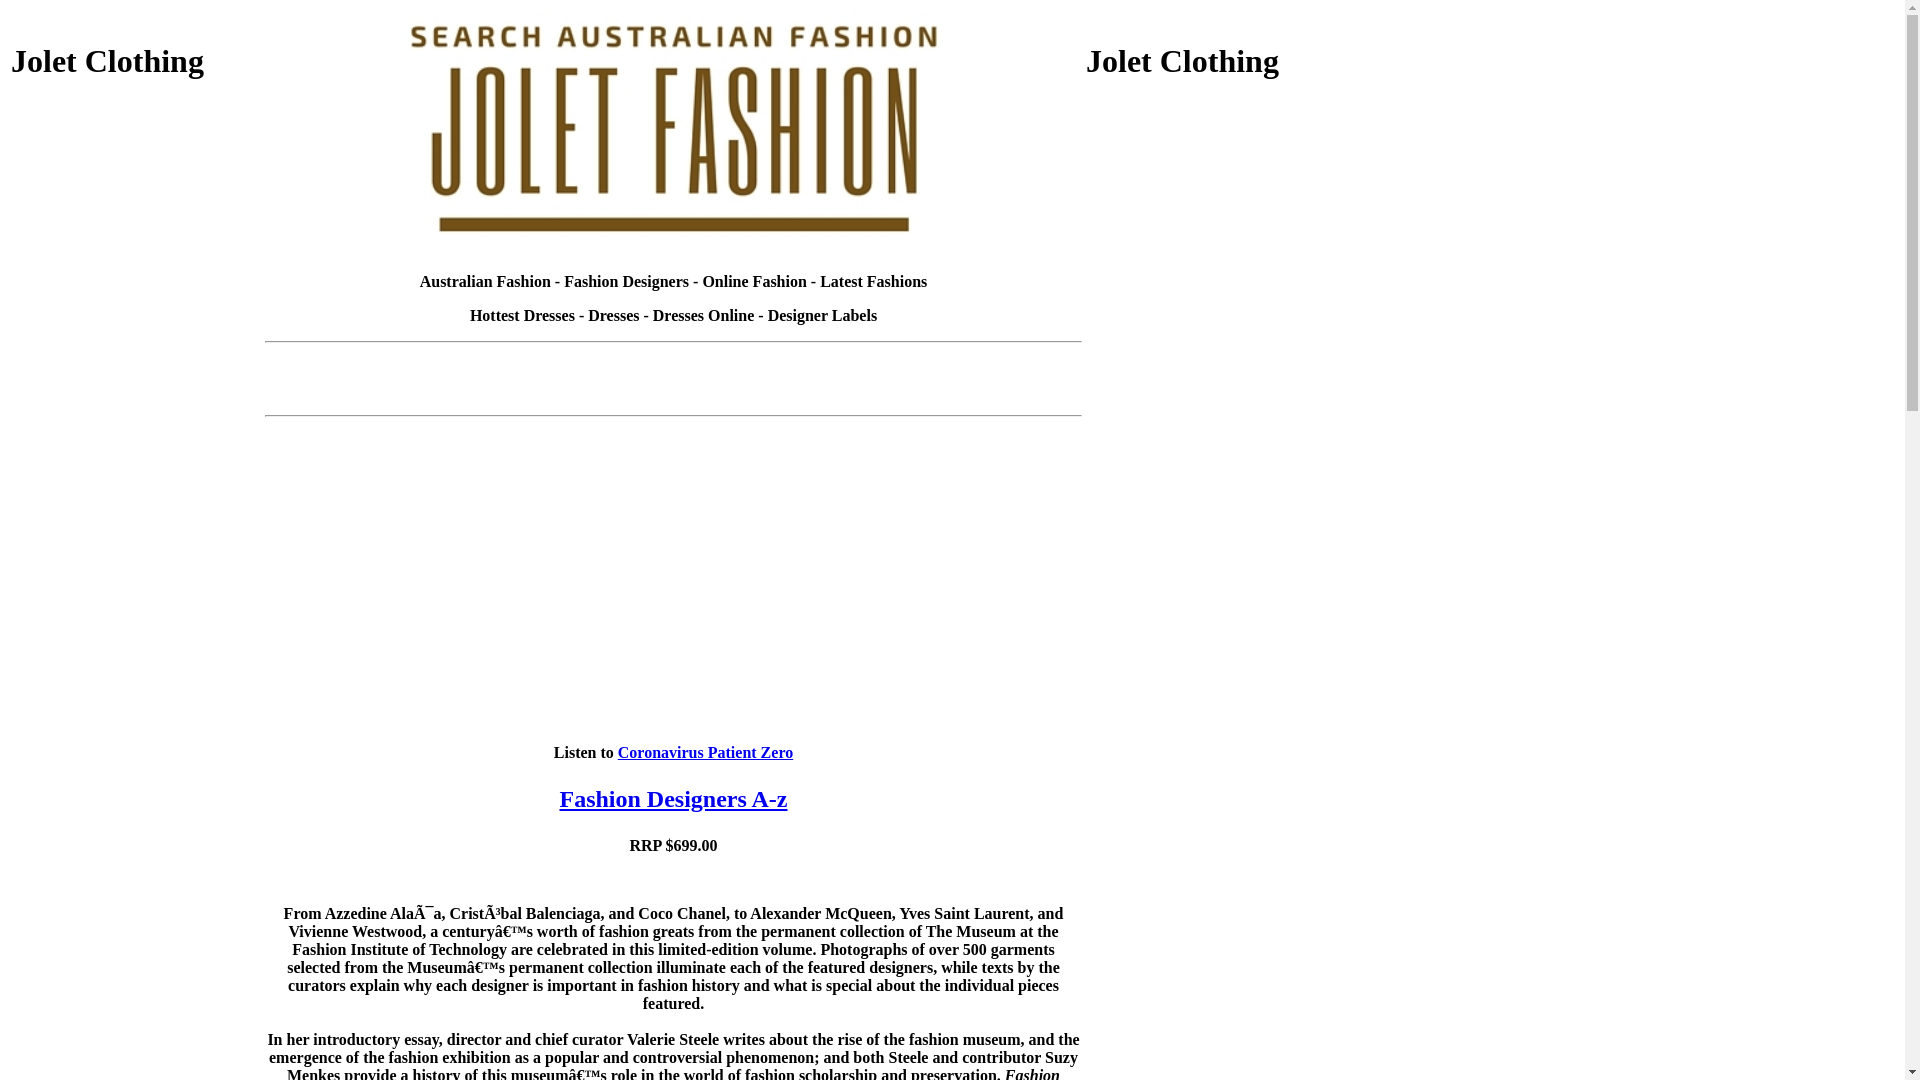 Image resolution: width=1920 pixels, height=1080 pixels. I want to click on Fashion Designers, so click(626, 282).